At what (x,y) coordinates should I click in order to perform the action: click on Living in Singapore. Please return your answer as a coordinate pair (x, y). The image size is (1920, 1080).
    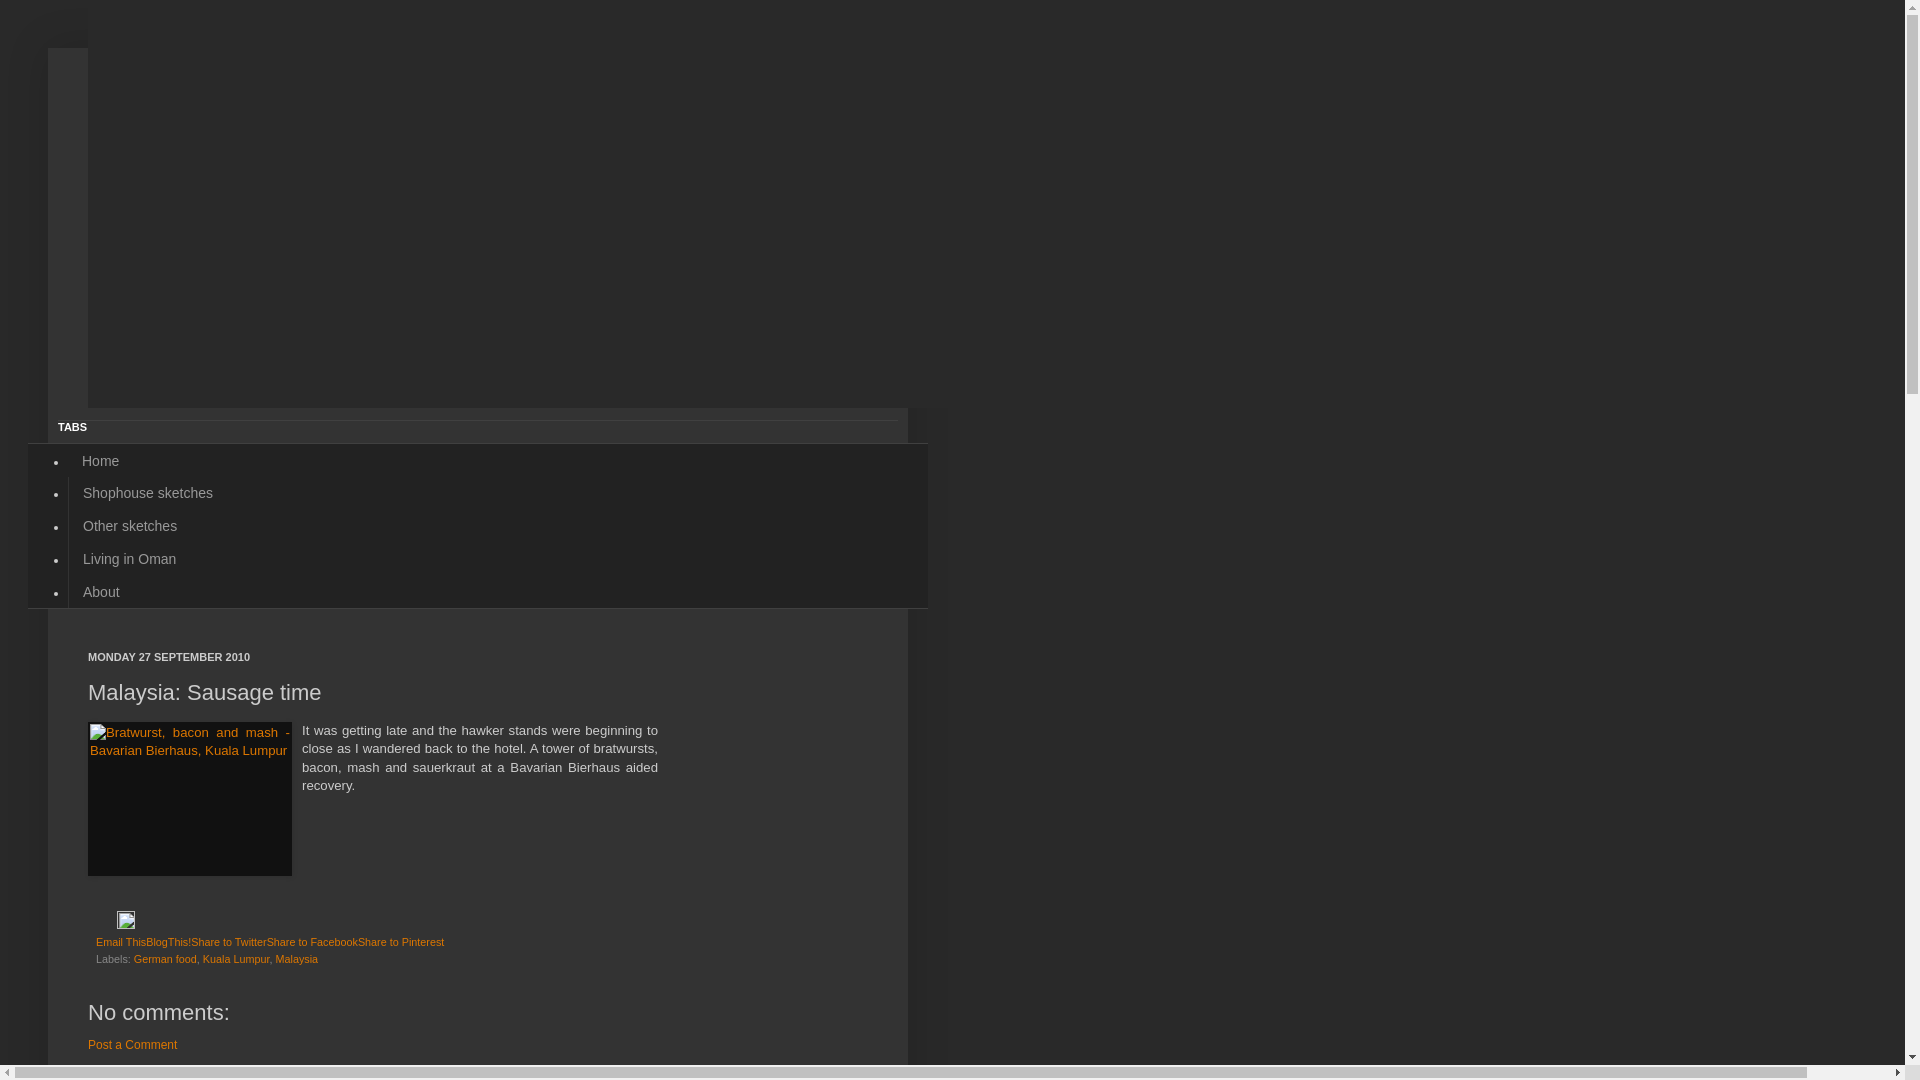
    Looking at the image, I should click on (343, 142).